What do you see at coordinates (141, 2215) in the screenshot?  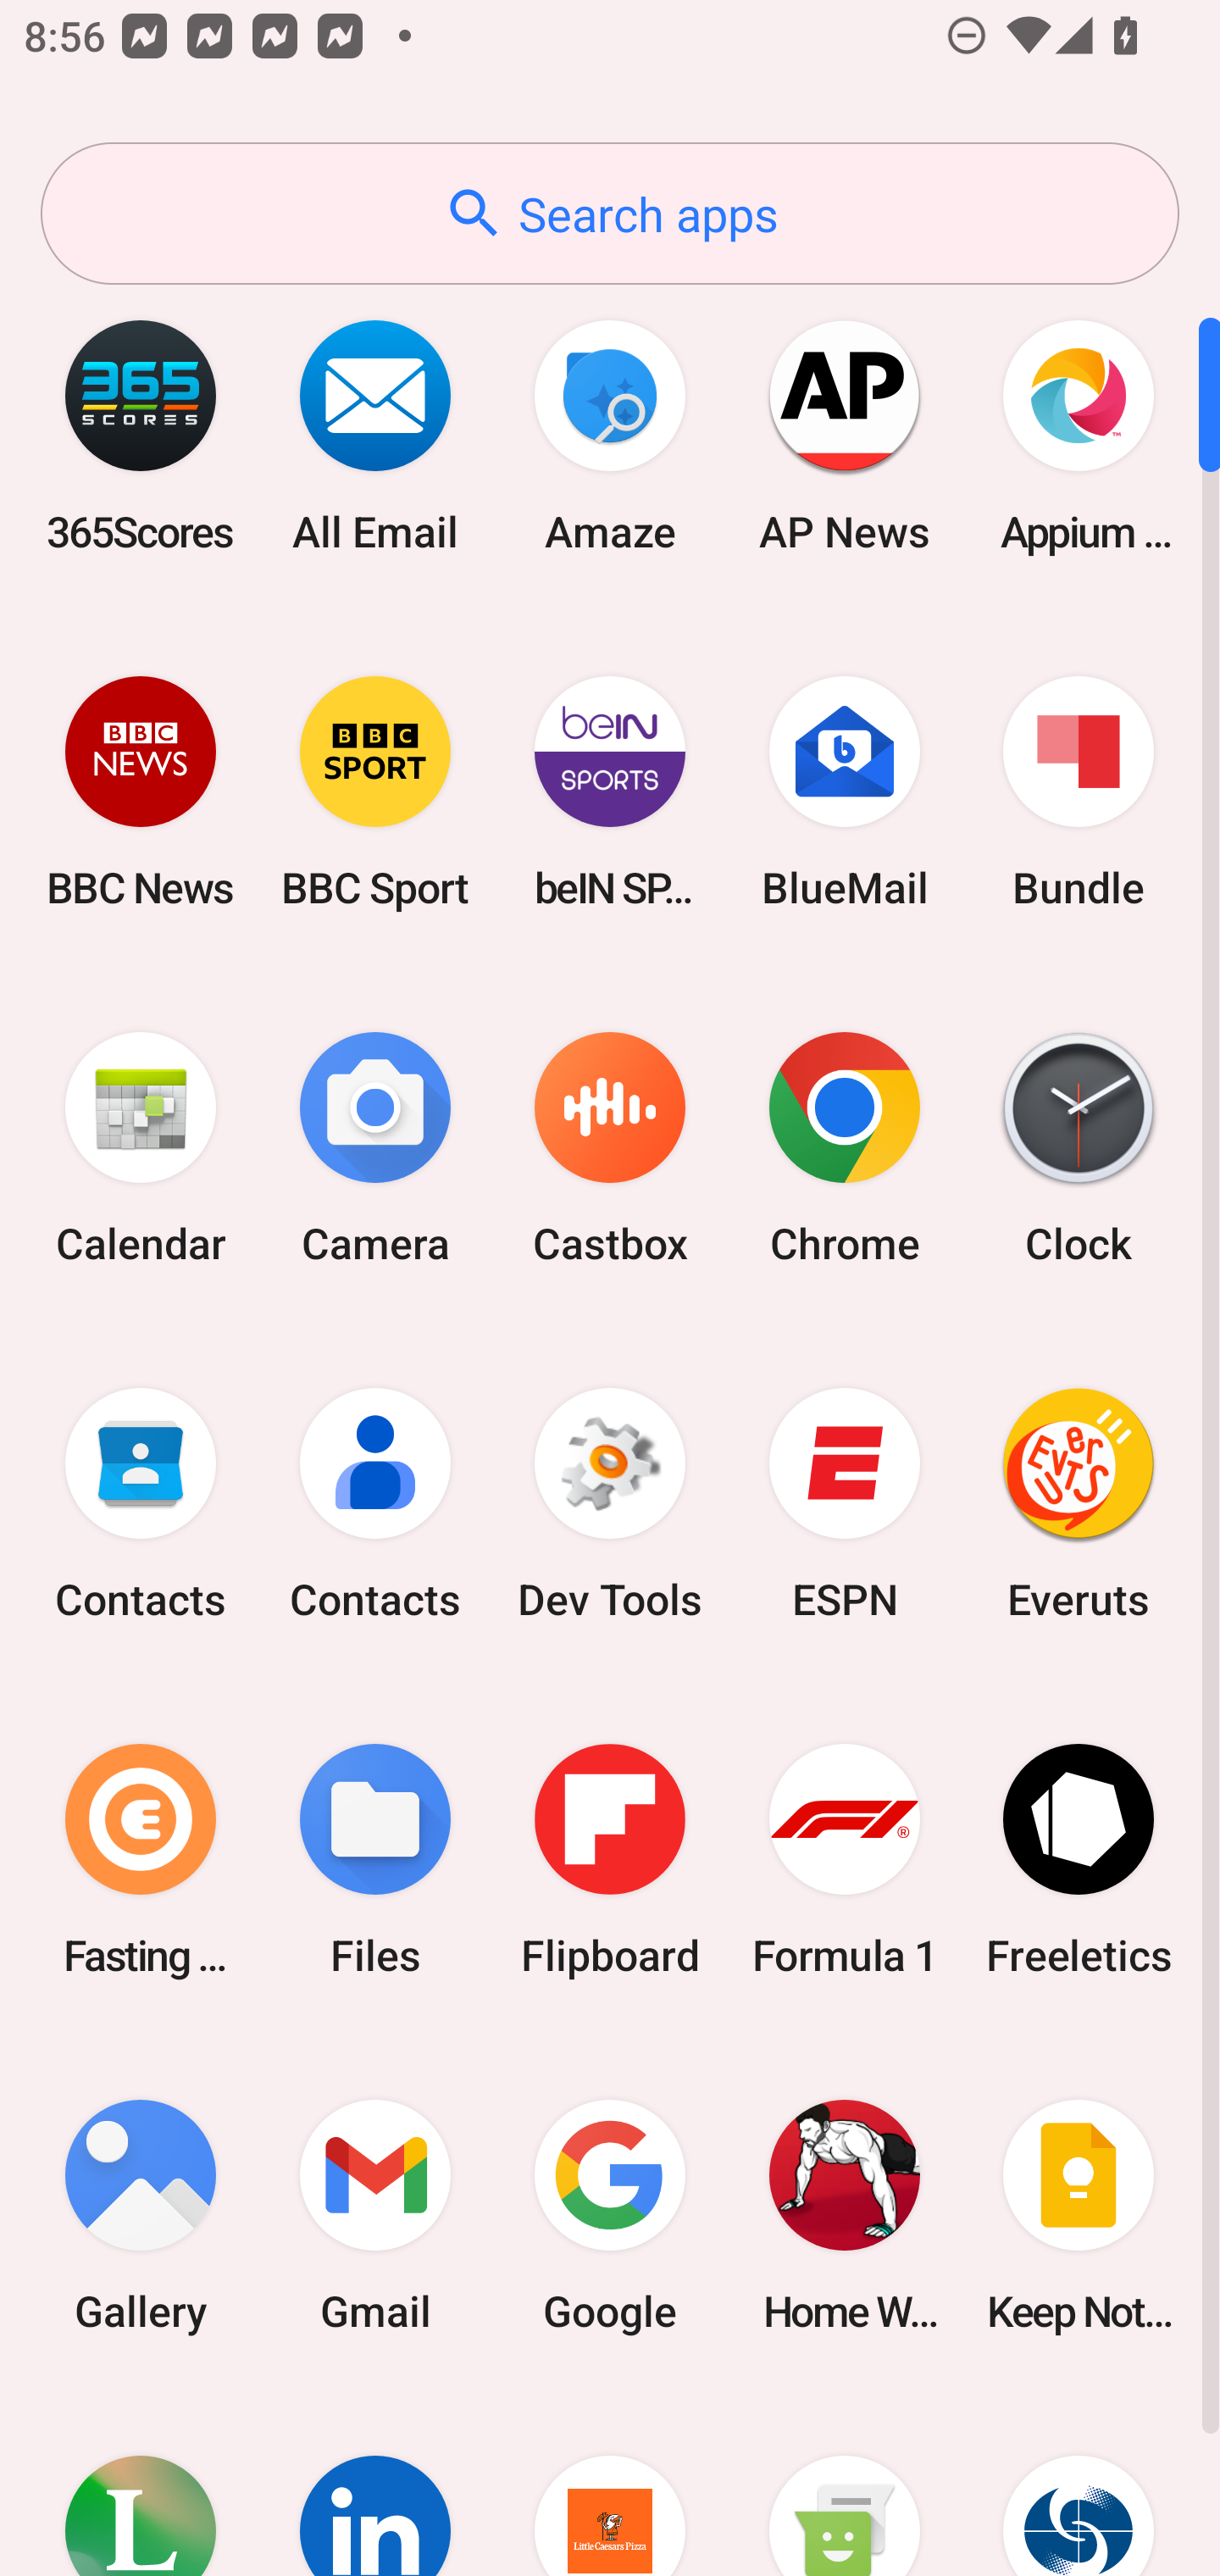 I see `Gallery` at bounding box center [141, 2215].